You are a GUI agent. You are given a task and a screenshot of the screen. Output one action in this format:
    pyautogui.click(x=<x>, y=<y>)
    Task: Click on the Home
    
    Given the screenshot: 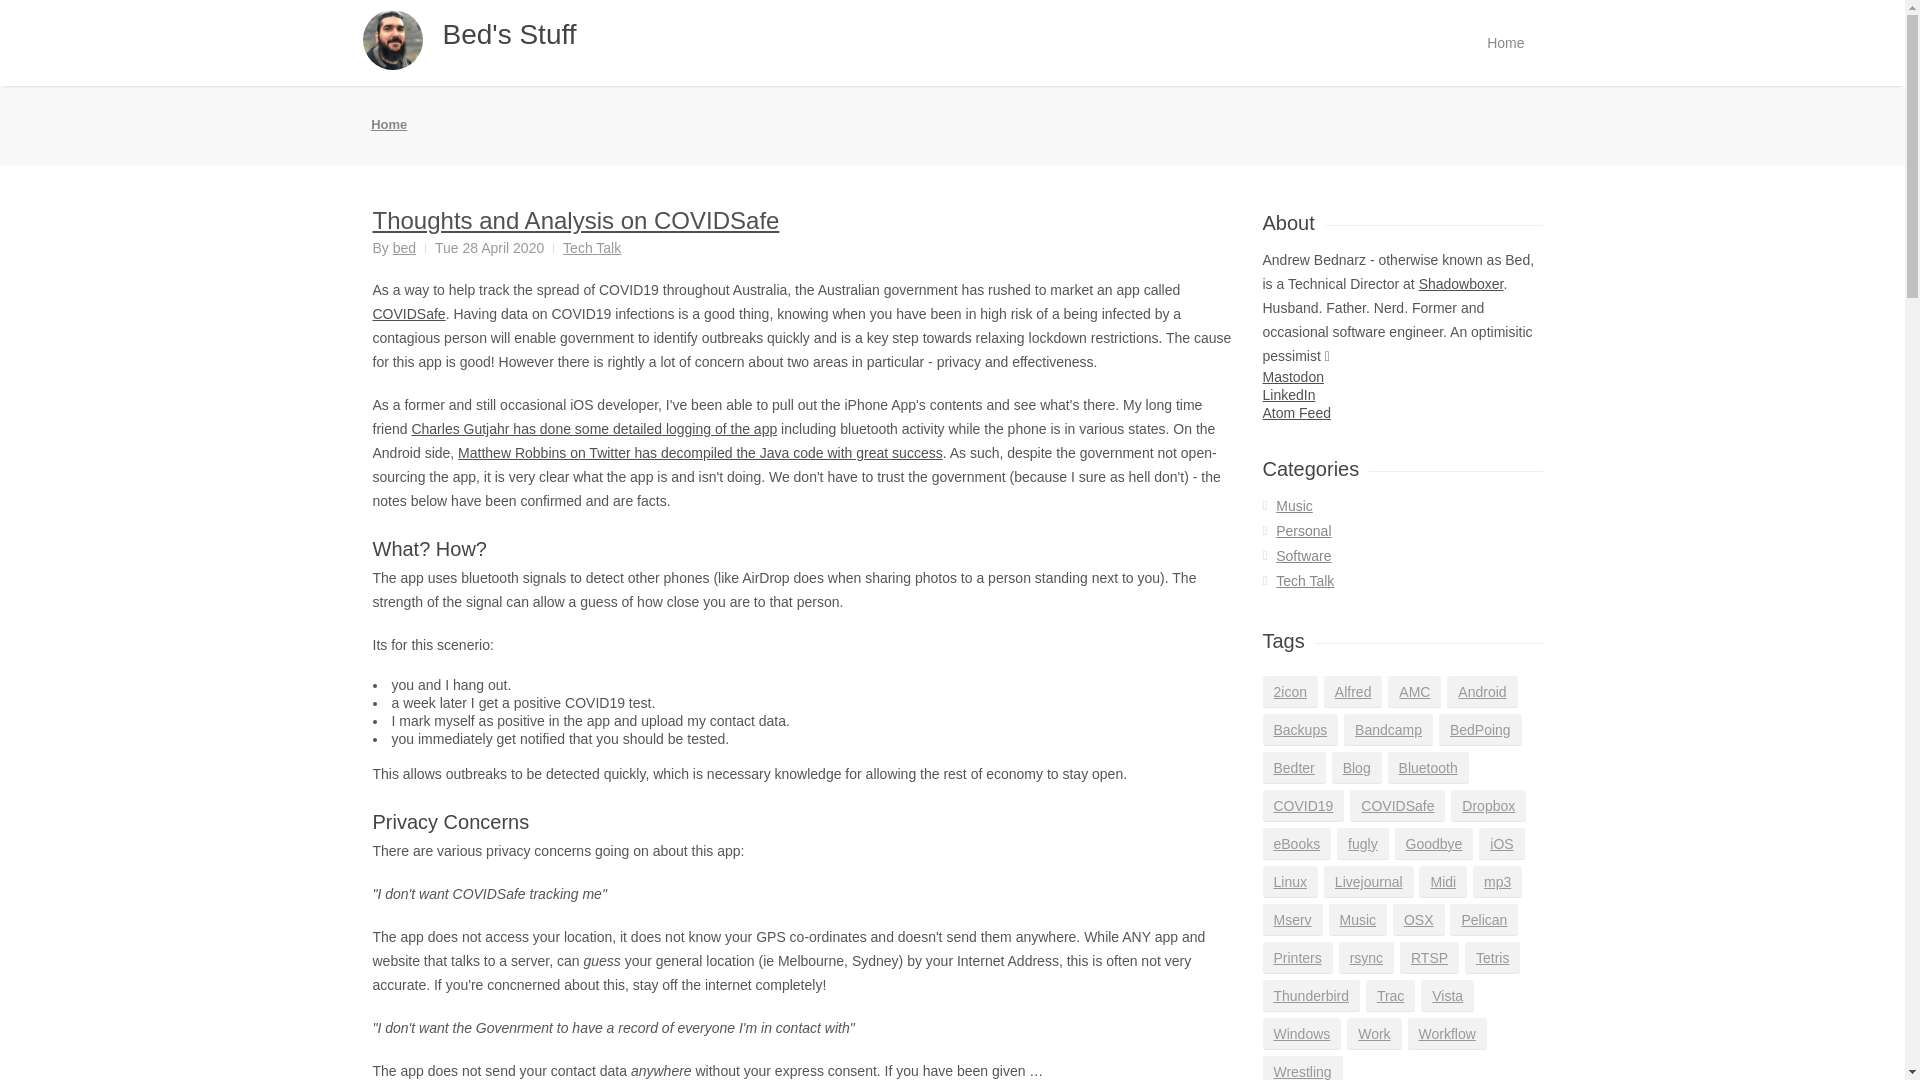 What is the action you would take?
    pyautogui.click(x=1504, y=43)
    